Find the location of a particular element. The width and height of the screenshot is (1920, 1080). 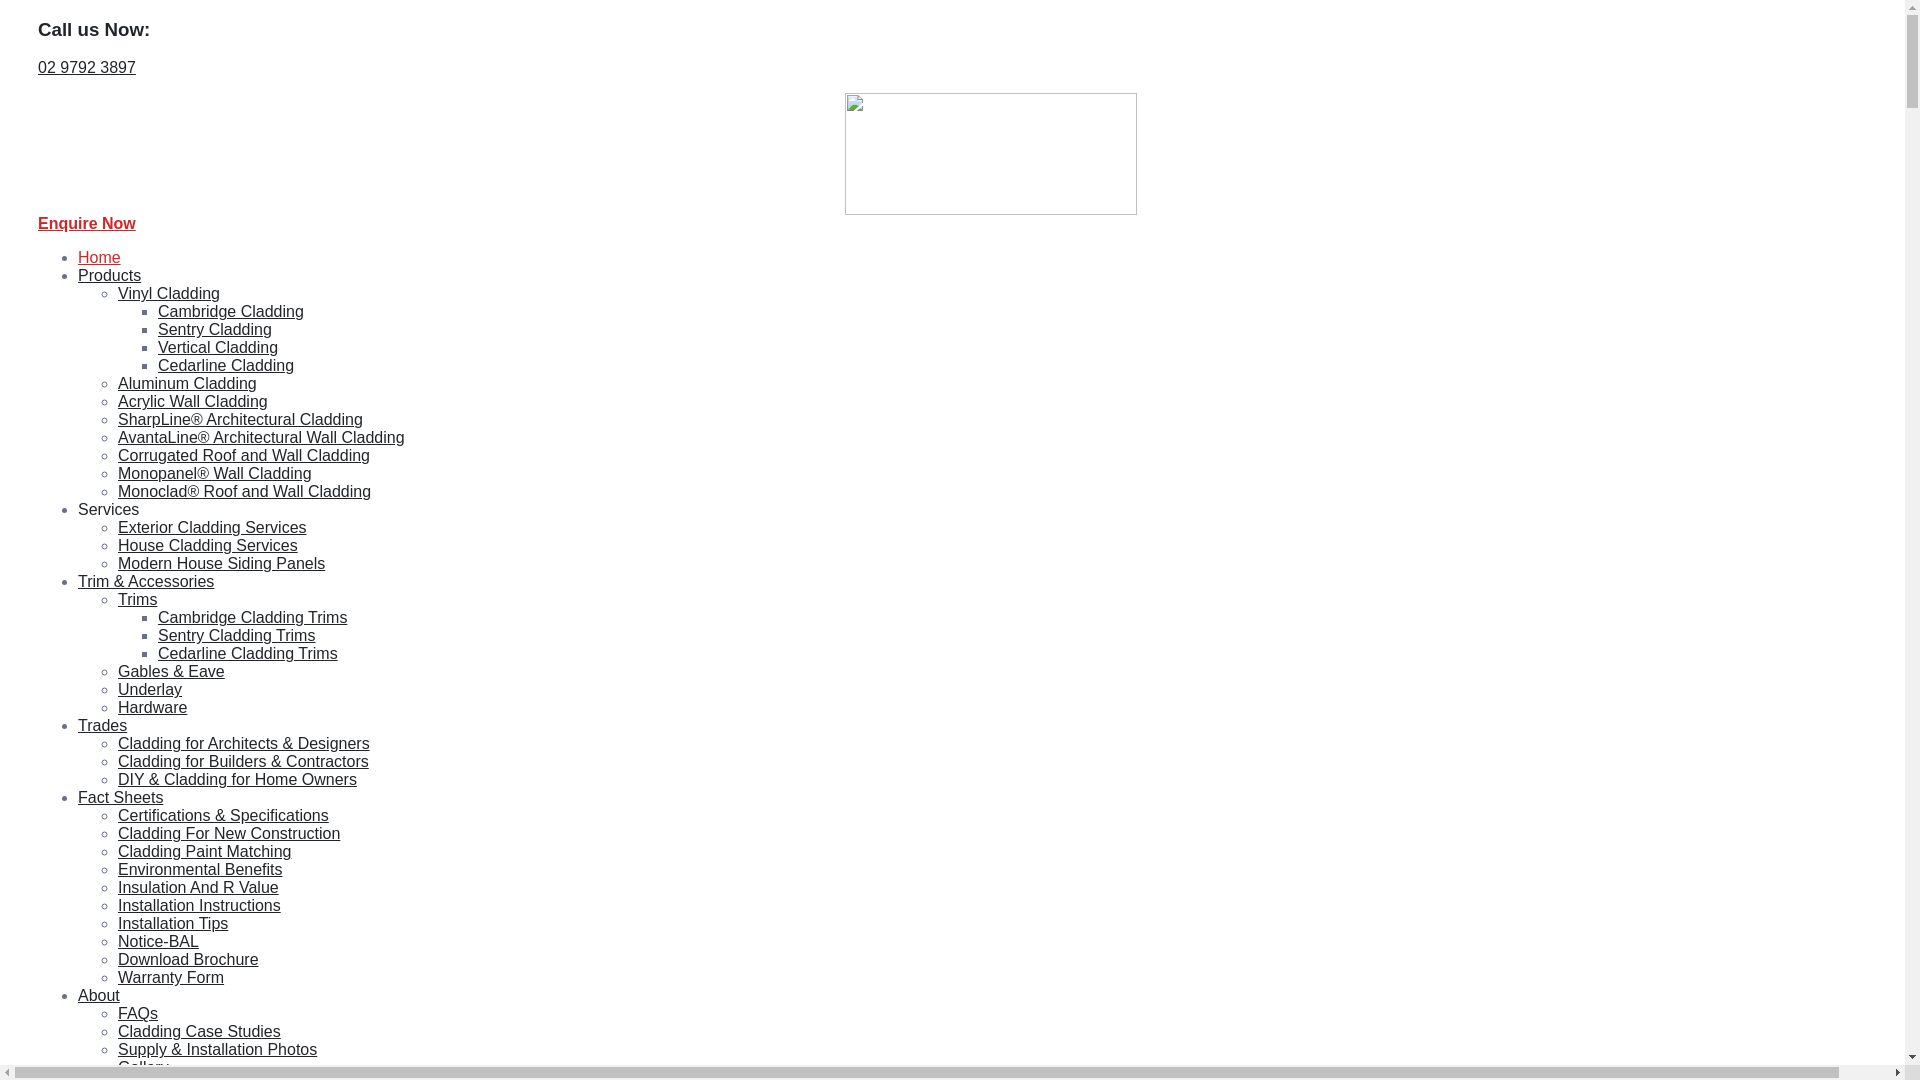

Certifications & Specifications is located at coordinates (224, 816).